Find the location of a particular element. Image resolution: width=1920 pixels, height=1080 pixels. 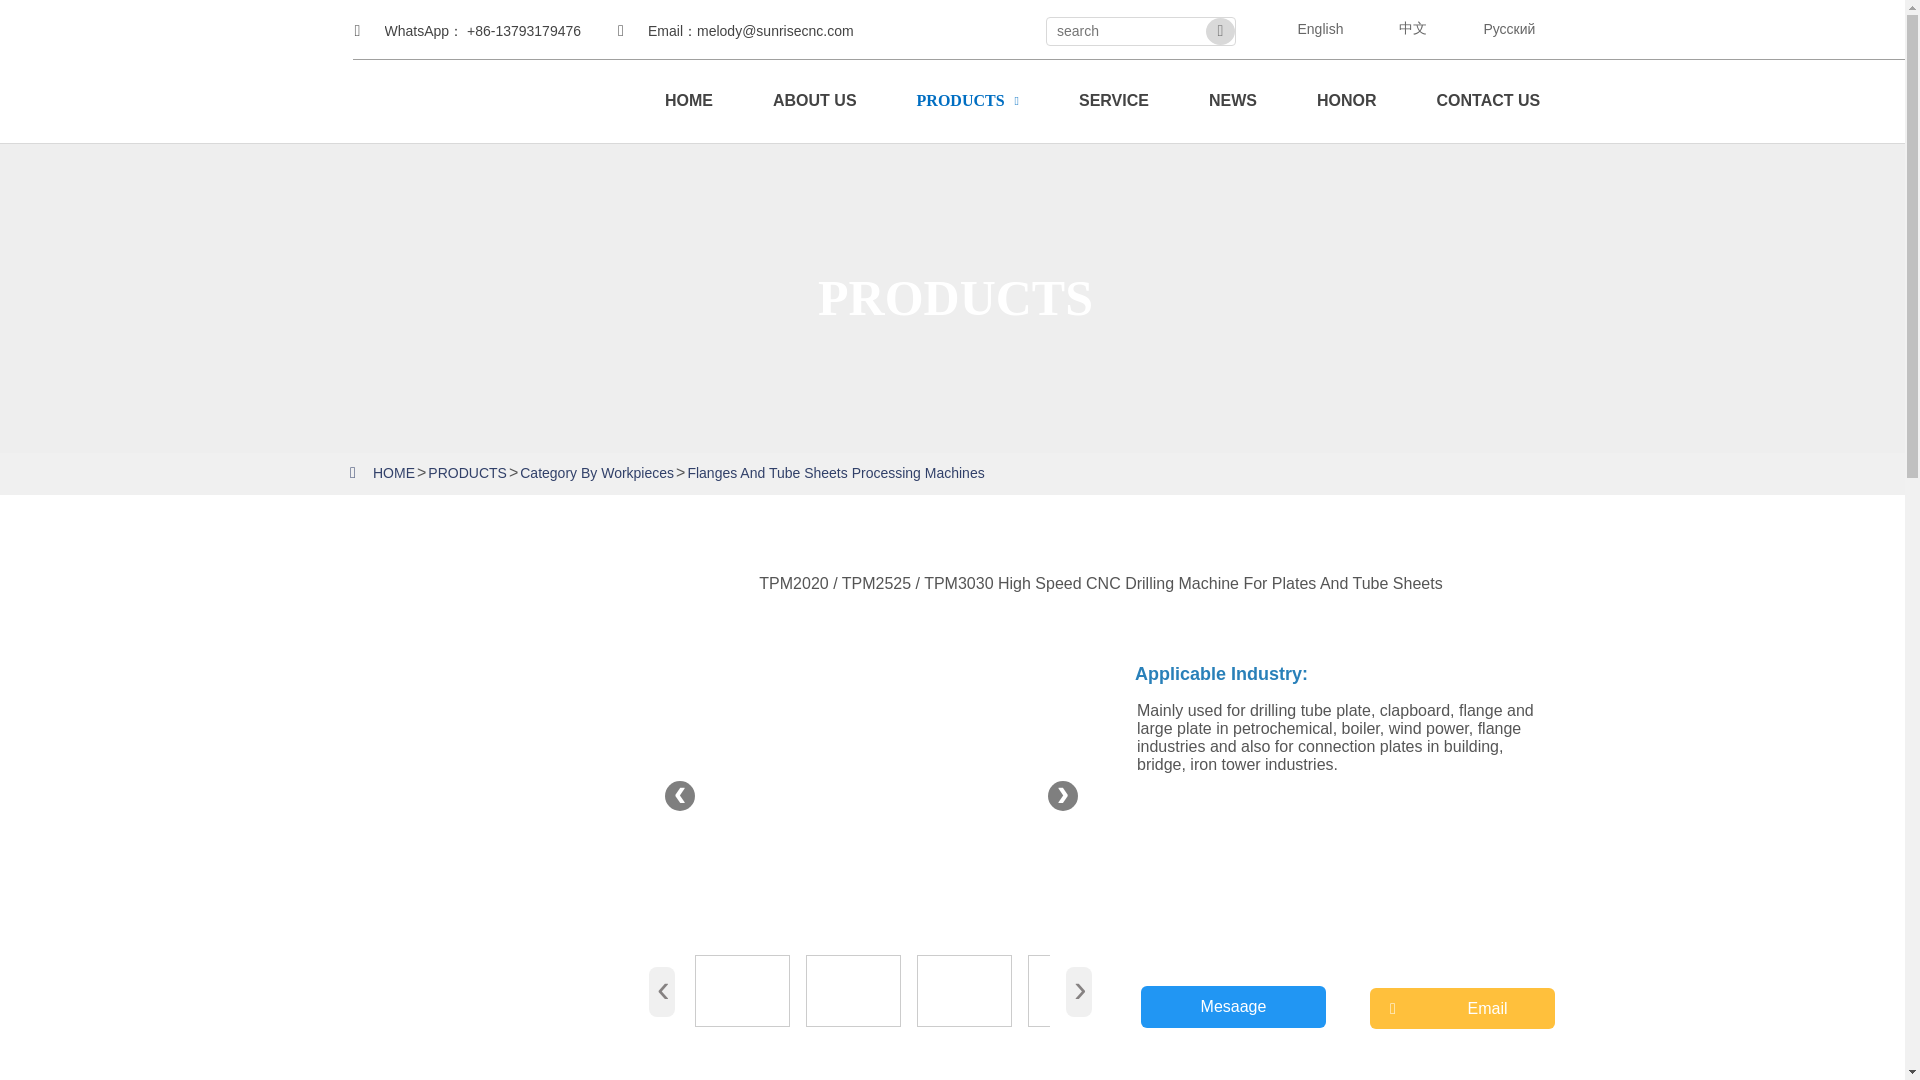

English is located at coordinates (1309, 26).